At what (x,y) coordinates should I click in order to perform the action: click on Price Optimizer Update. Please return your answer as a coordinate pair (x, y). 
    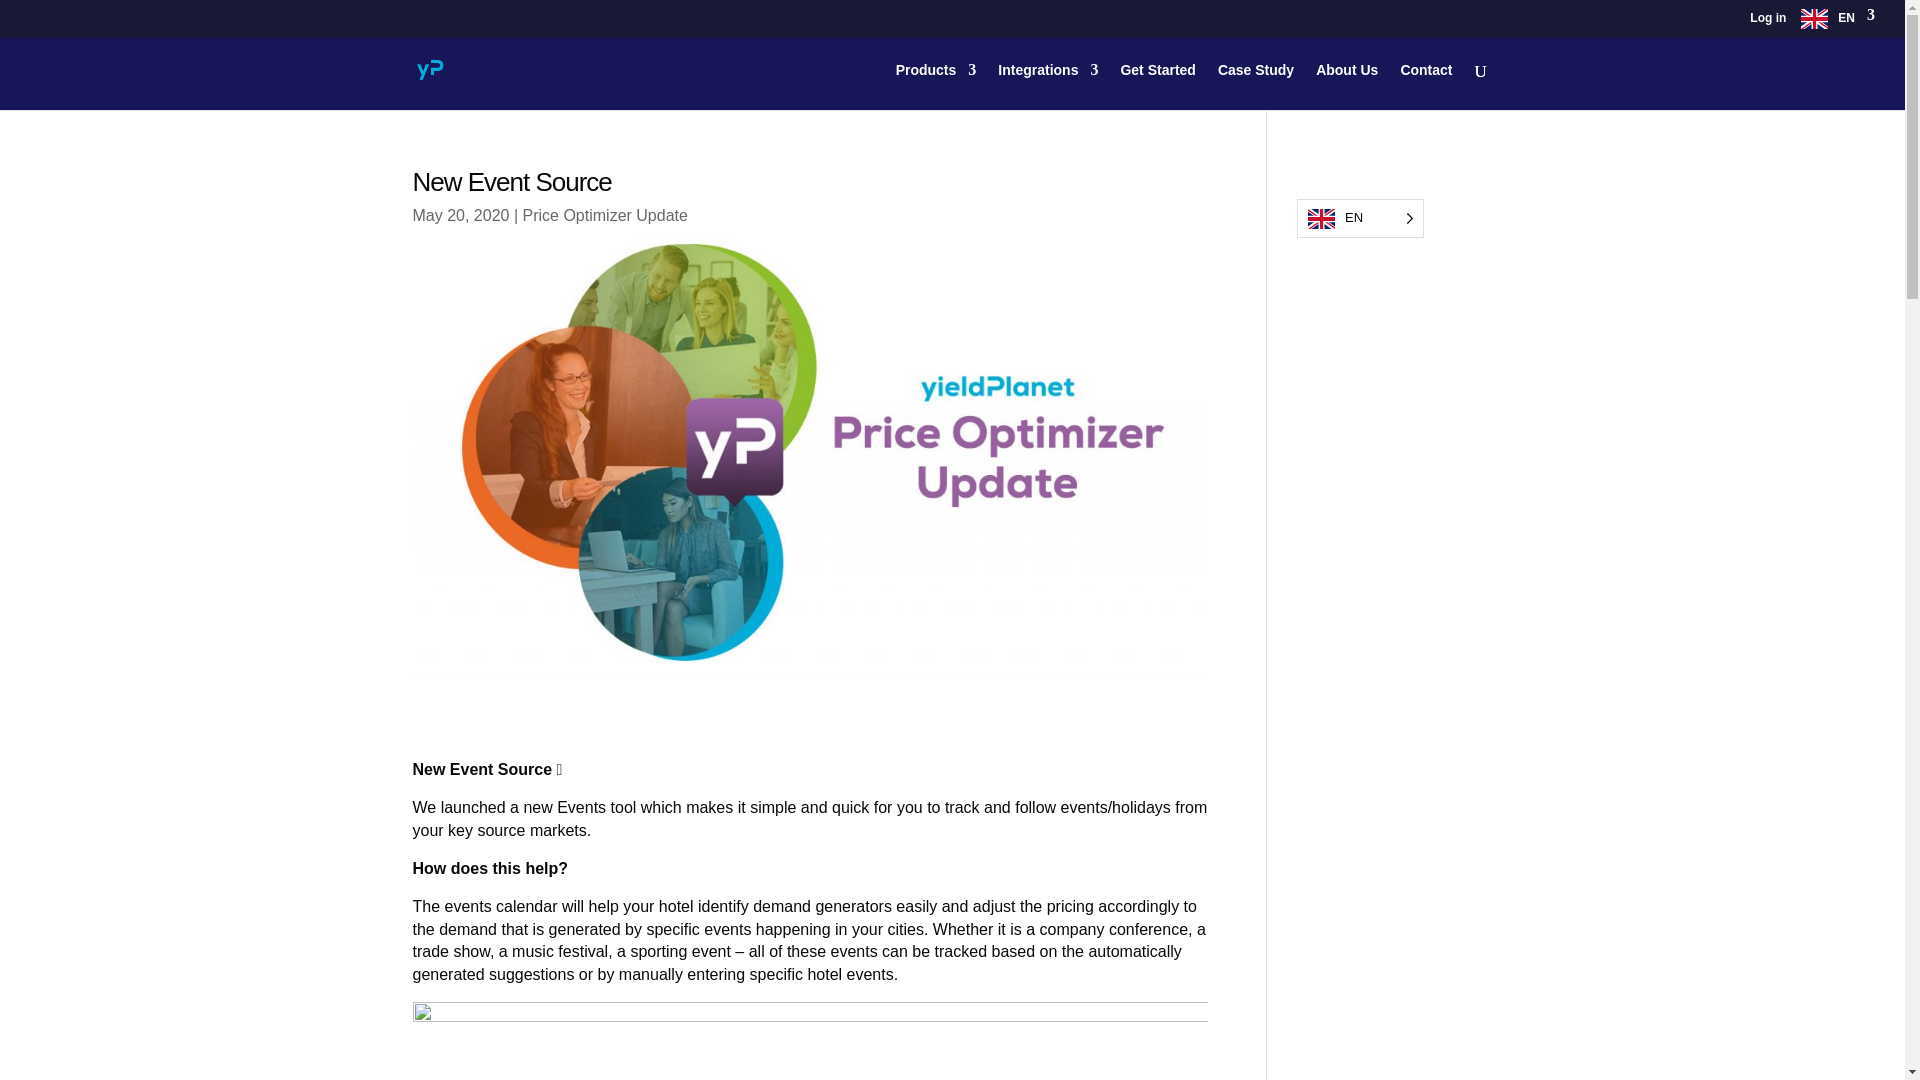
    Looking at the image, I should click on (604, 215).